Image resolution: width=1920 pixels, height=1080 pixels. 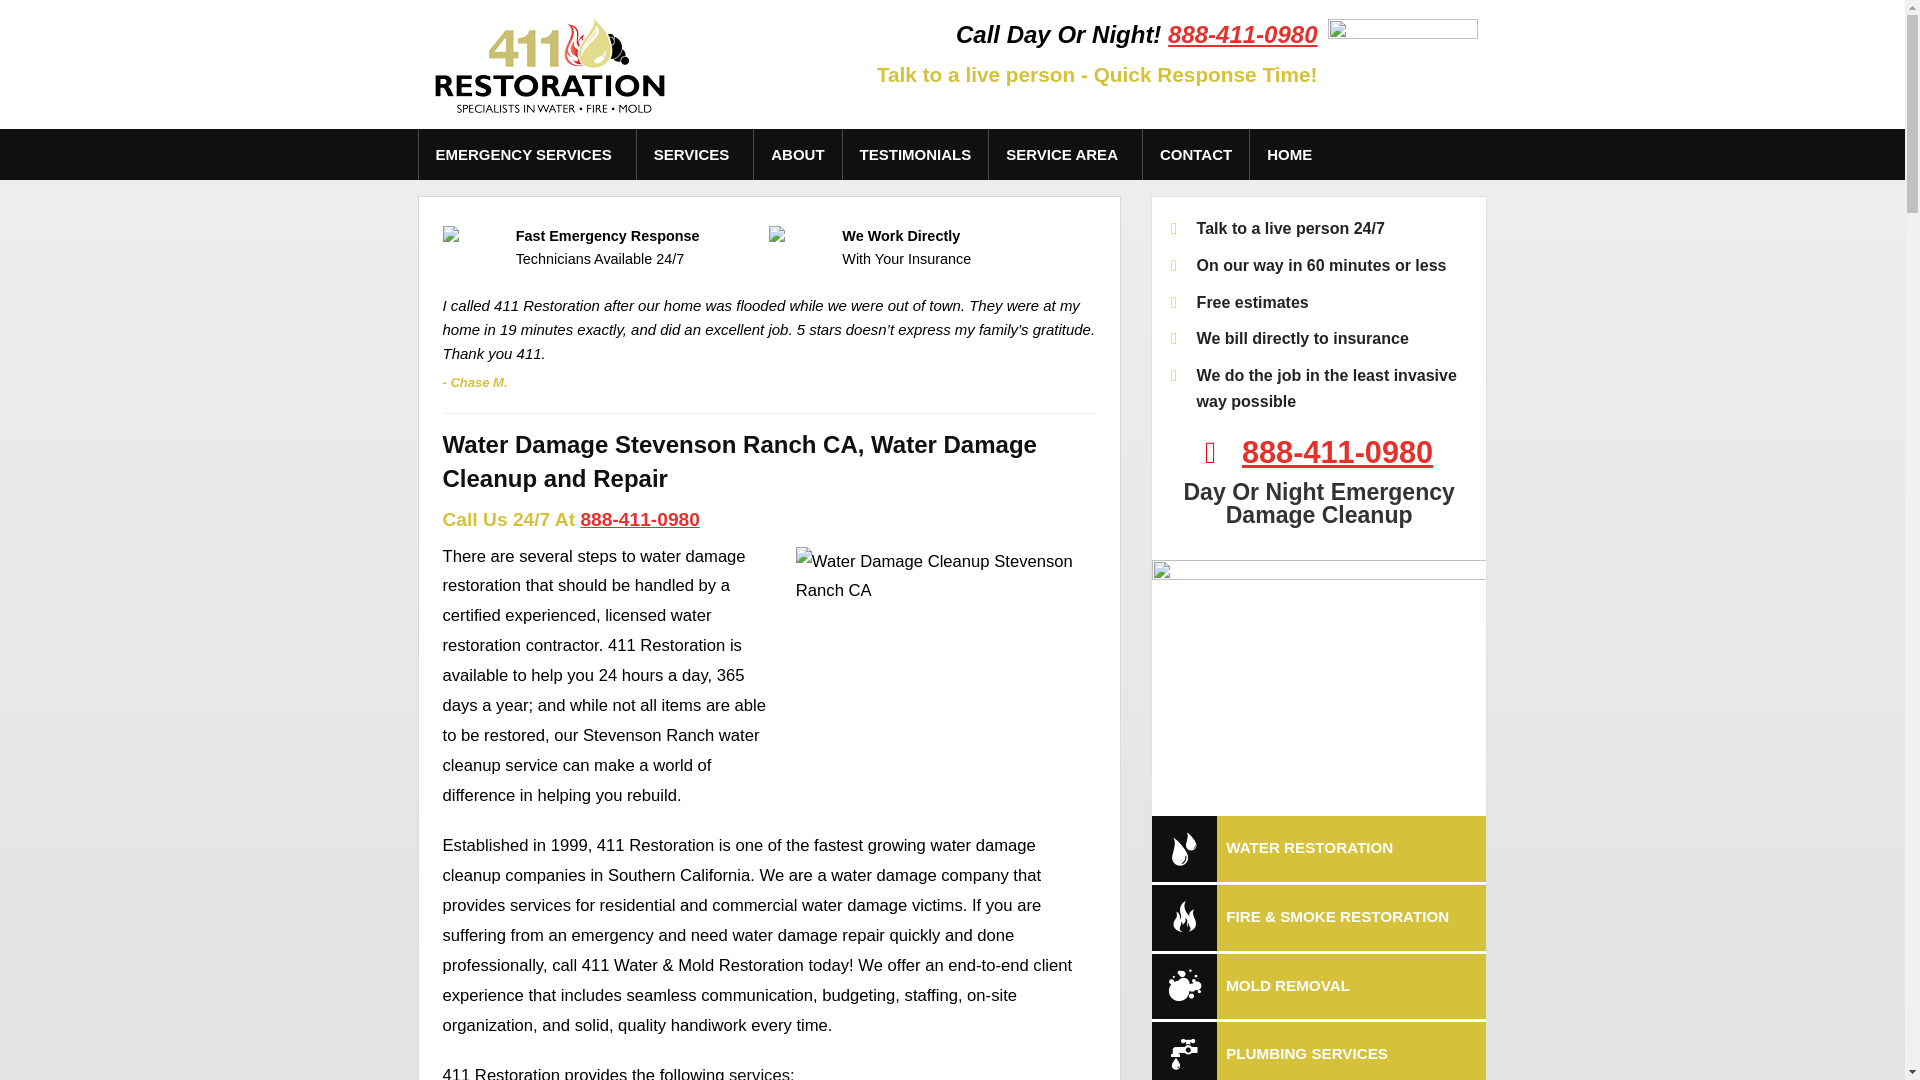 I want to click on Lancaster CA, so click(x=1066, y=308).